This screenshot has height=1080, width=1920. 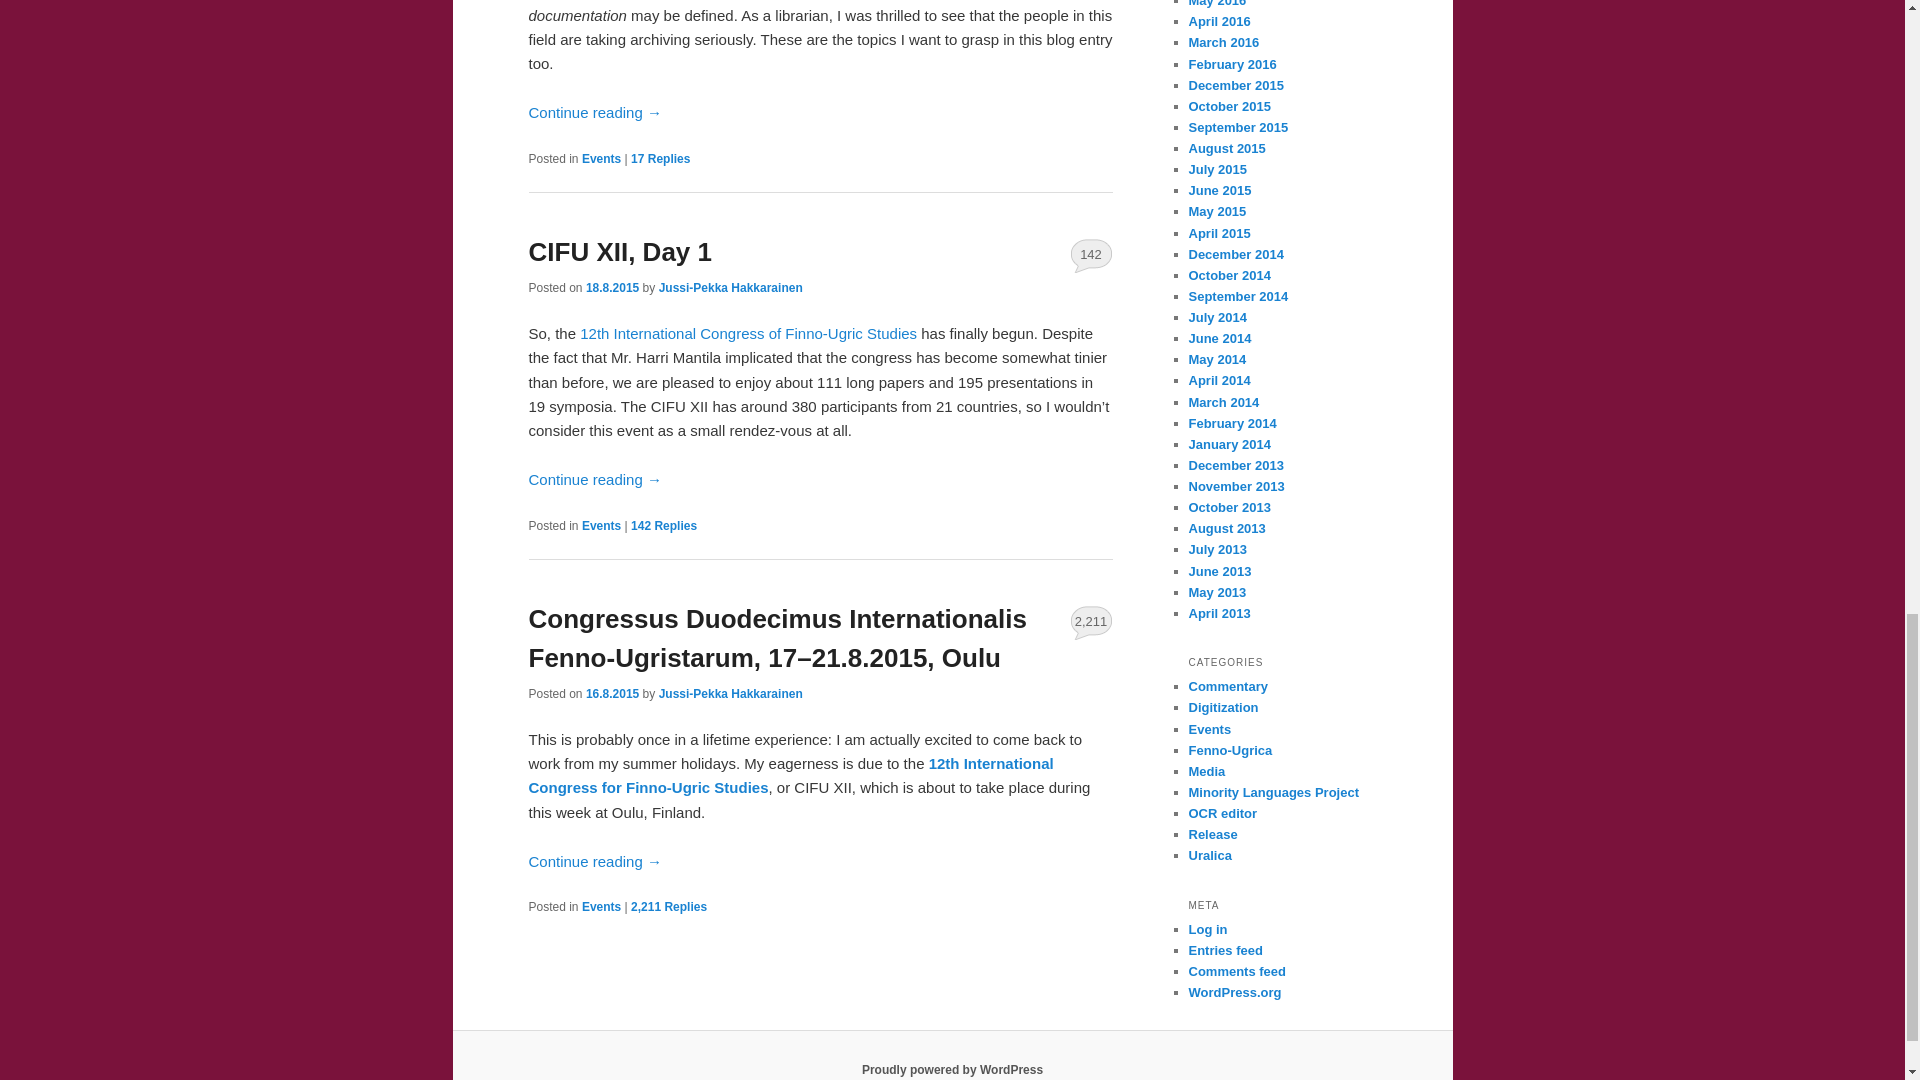 What do you see at coordinates (750, 334) in the screenshot?
I see `12th International Congress of Finno-Ugric Studies` at bounding box center [750, 334].